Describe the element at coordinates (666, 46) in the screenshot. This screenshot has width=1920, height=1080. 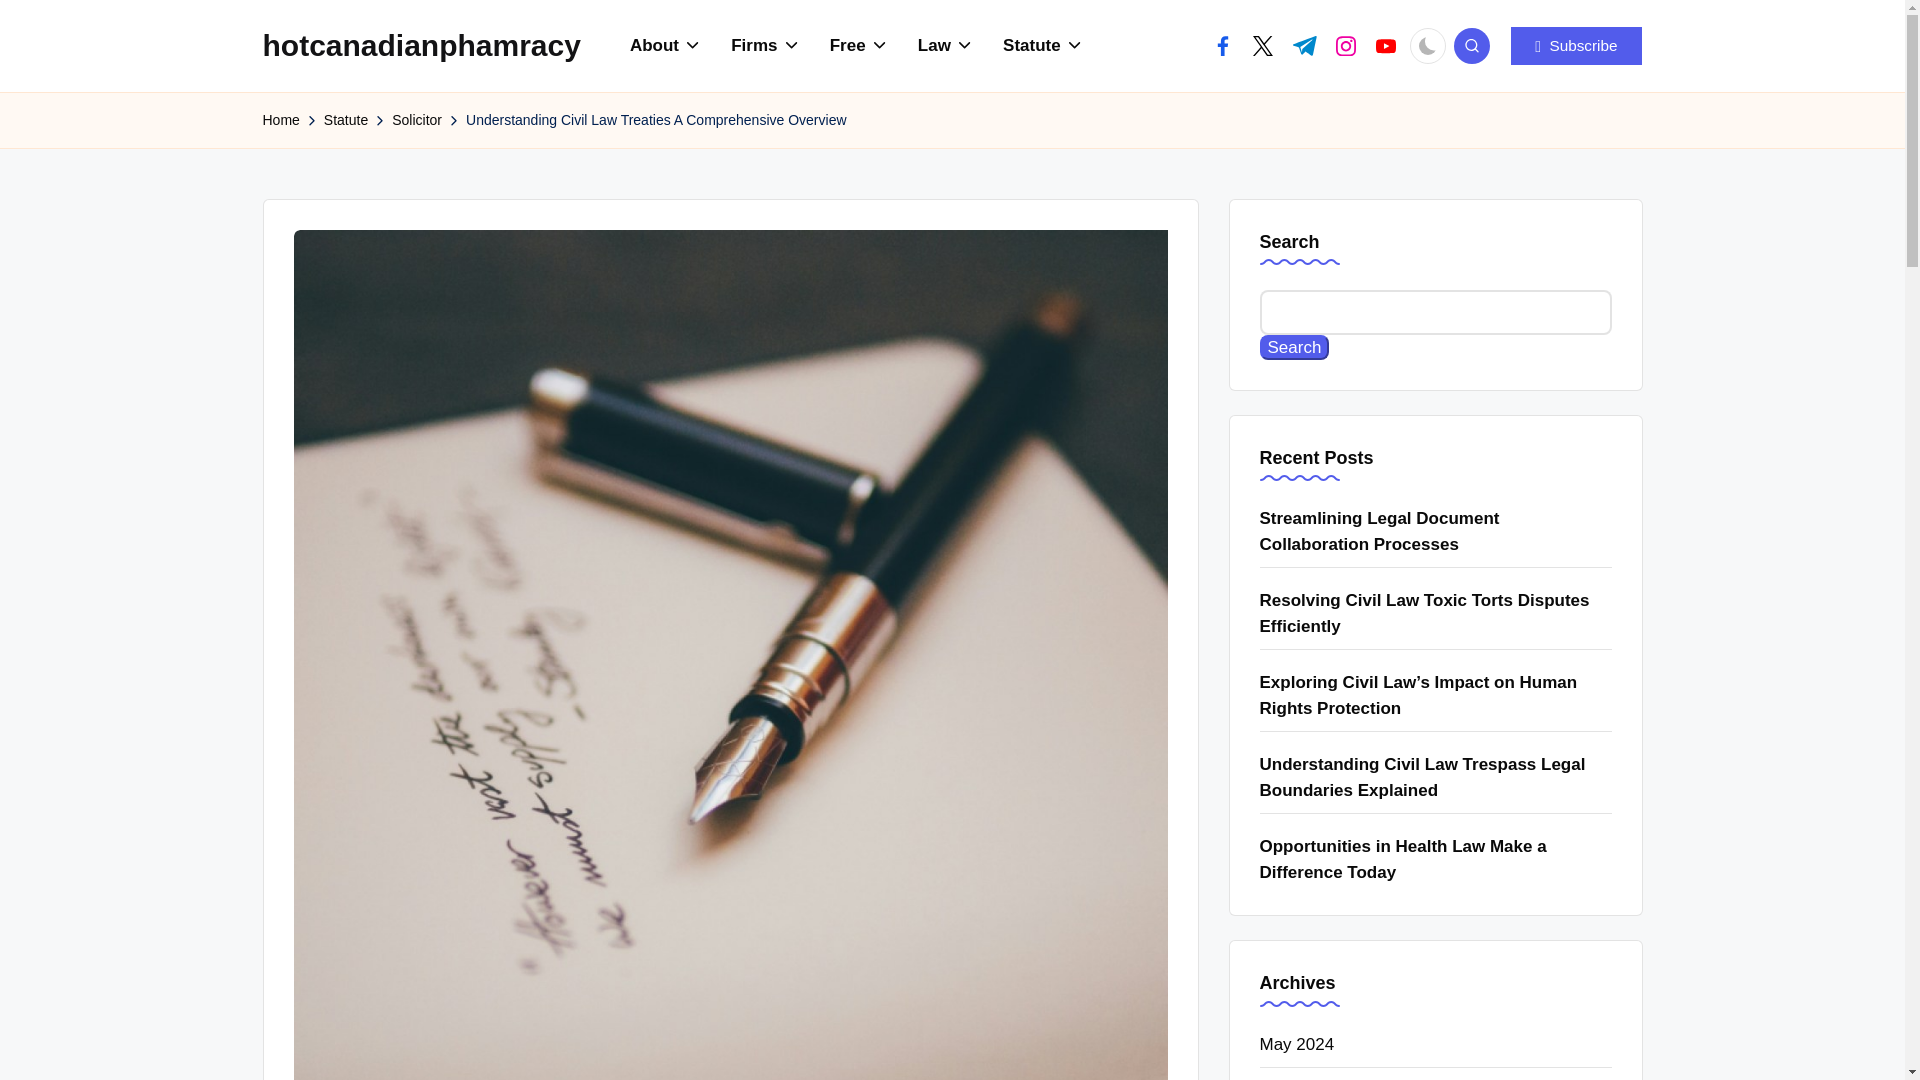
I see `About` at that location.